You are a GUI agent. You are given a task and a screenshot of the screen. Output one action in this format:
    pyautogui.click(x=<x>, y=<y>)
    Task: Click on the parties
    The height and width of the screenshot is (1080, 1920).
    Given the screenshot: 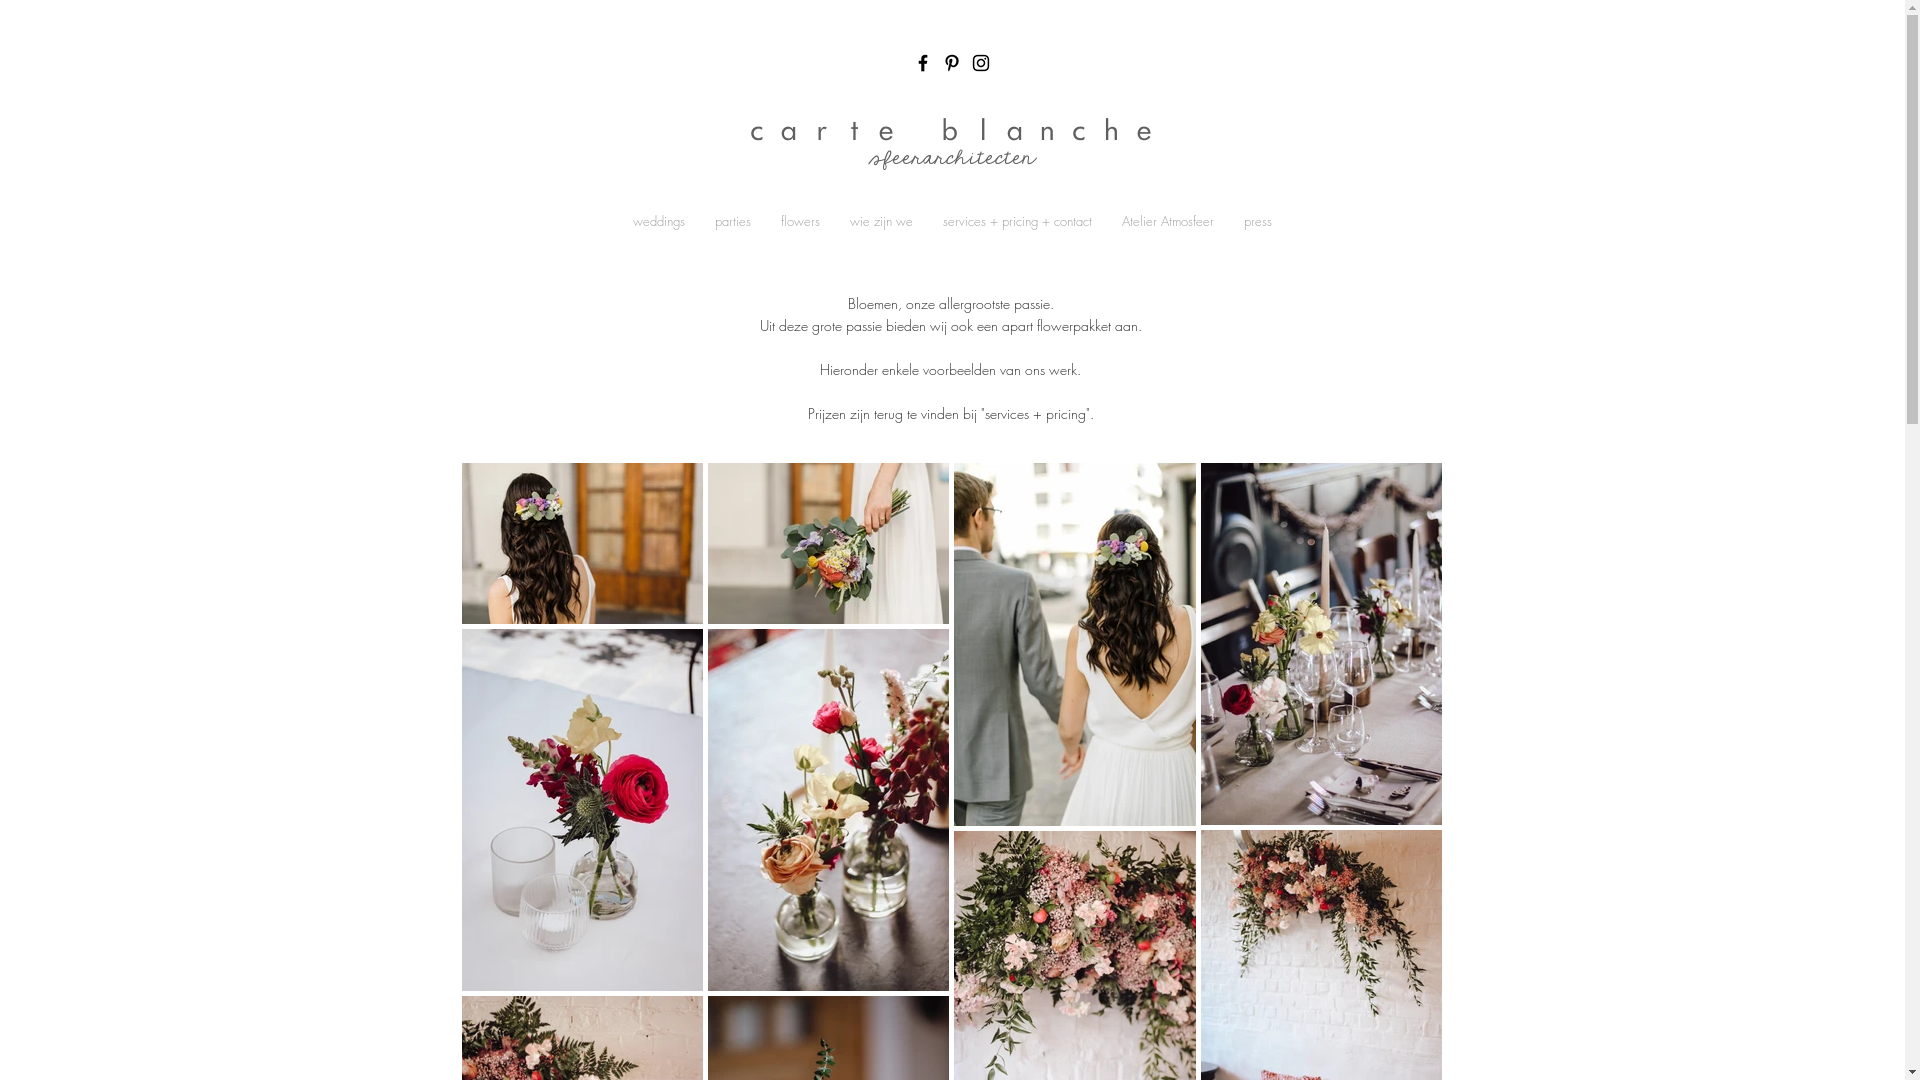 What is the action you would take?
    pyautogui.click(x=733, y=221)
    